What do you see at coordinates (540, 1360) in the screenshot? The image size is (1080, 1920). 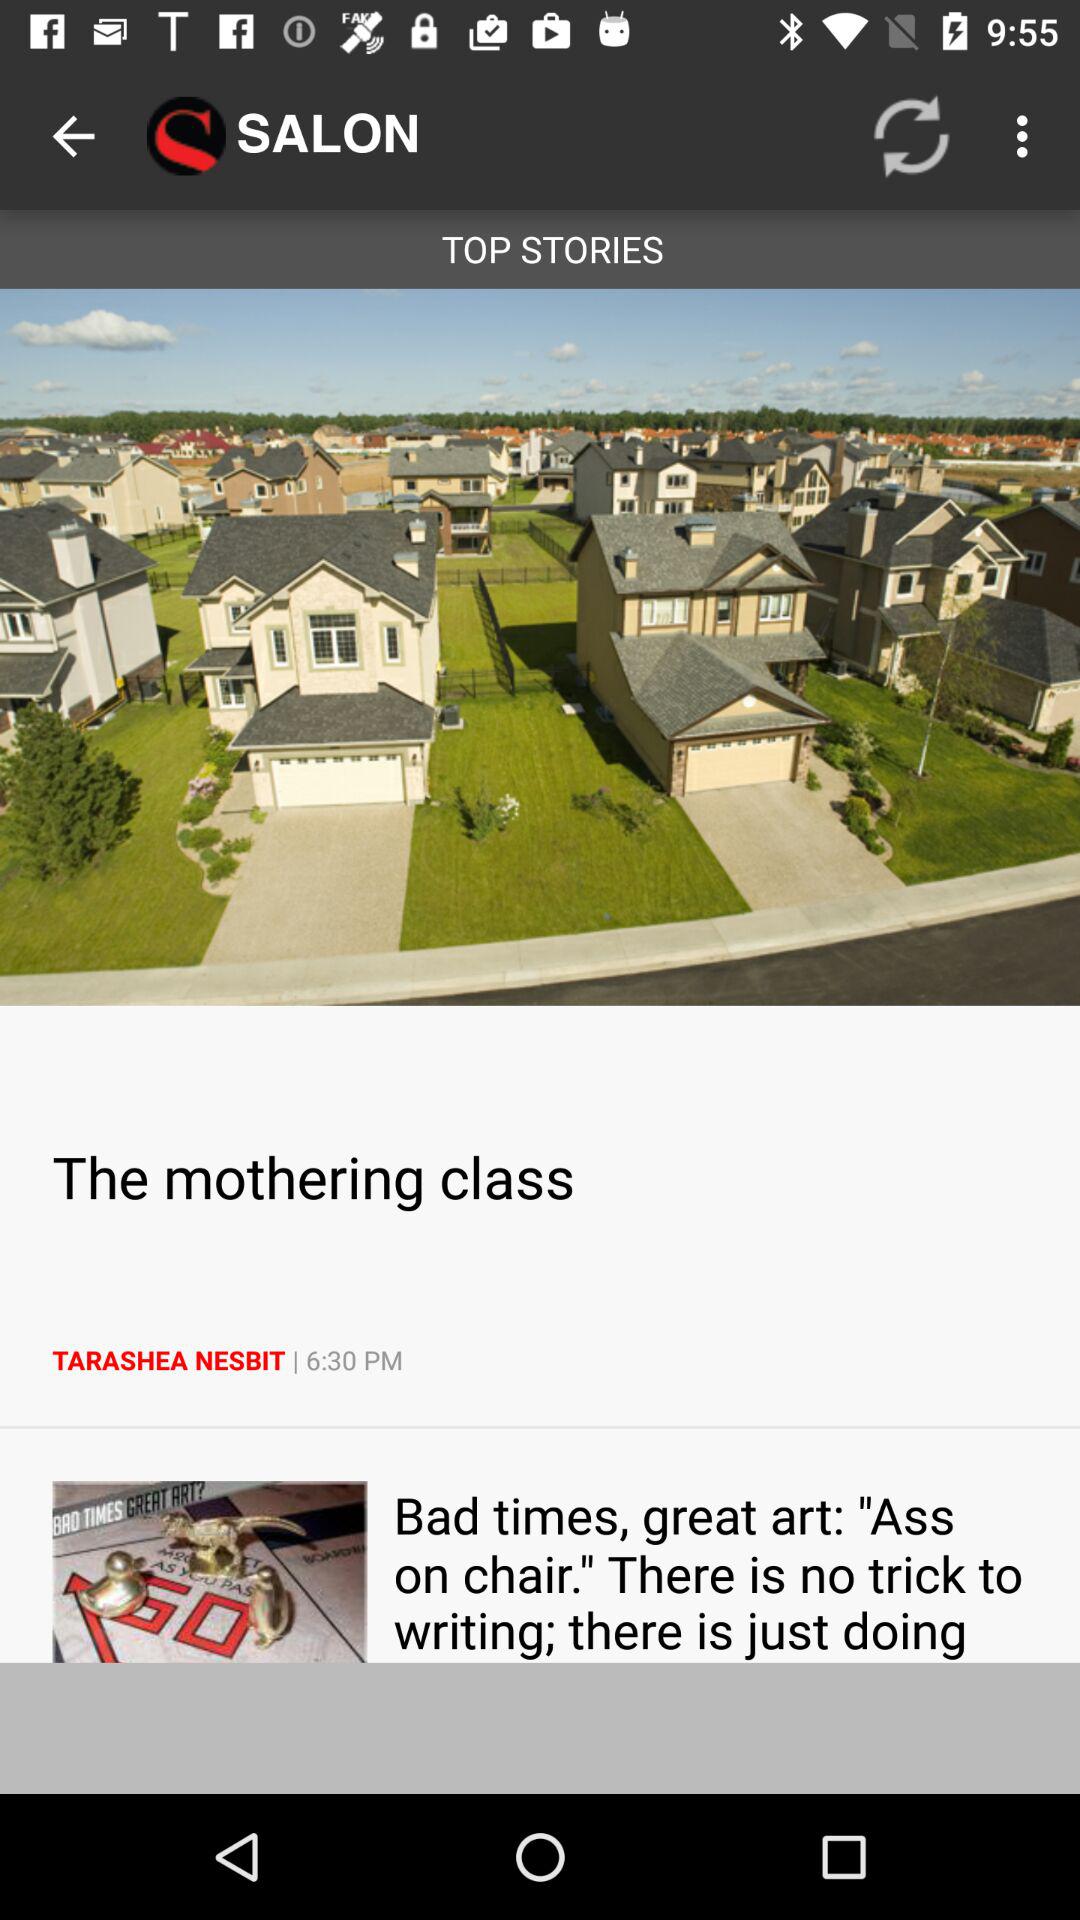 I see `jump until tarashea nesbit 6 app` at bounding box center [540, 1360].